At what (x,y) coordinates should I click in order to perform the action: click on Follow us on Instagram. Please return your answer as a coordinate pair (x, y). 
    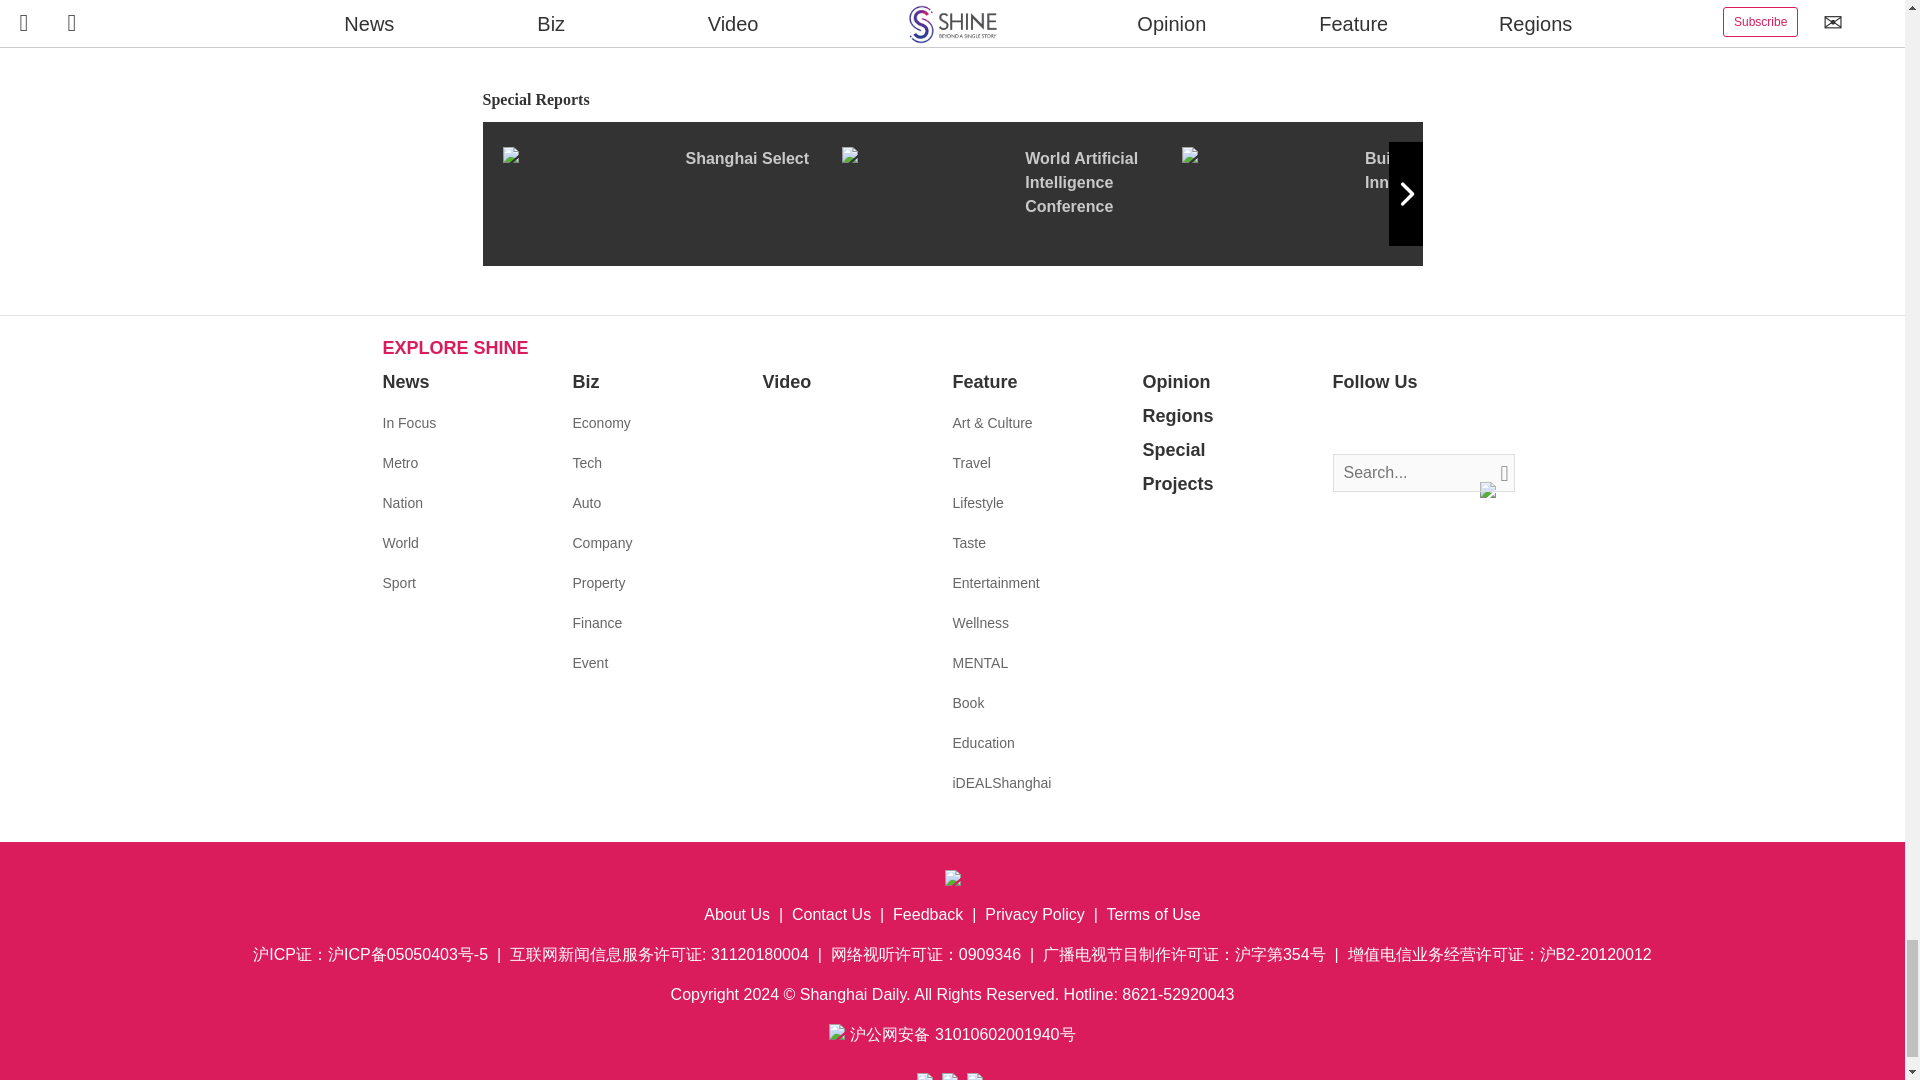
    Looking at the image, I should click on (1408, 424).